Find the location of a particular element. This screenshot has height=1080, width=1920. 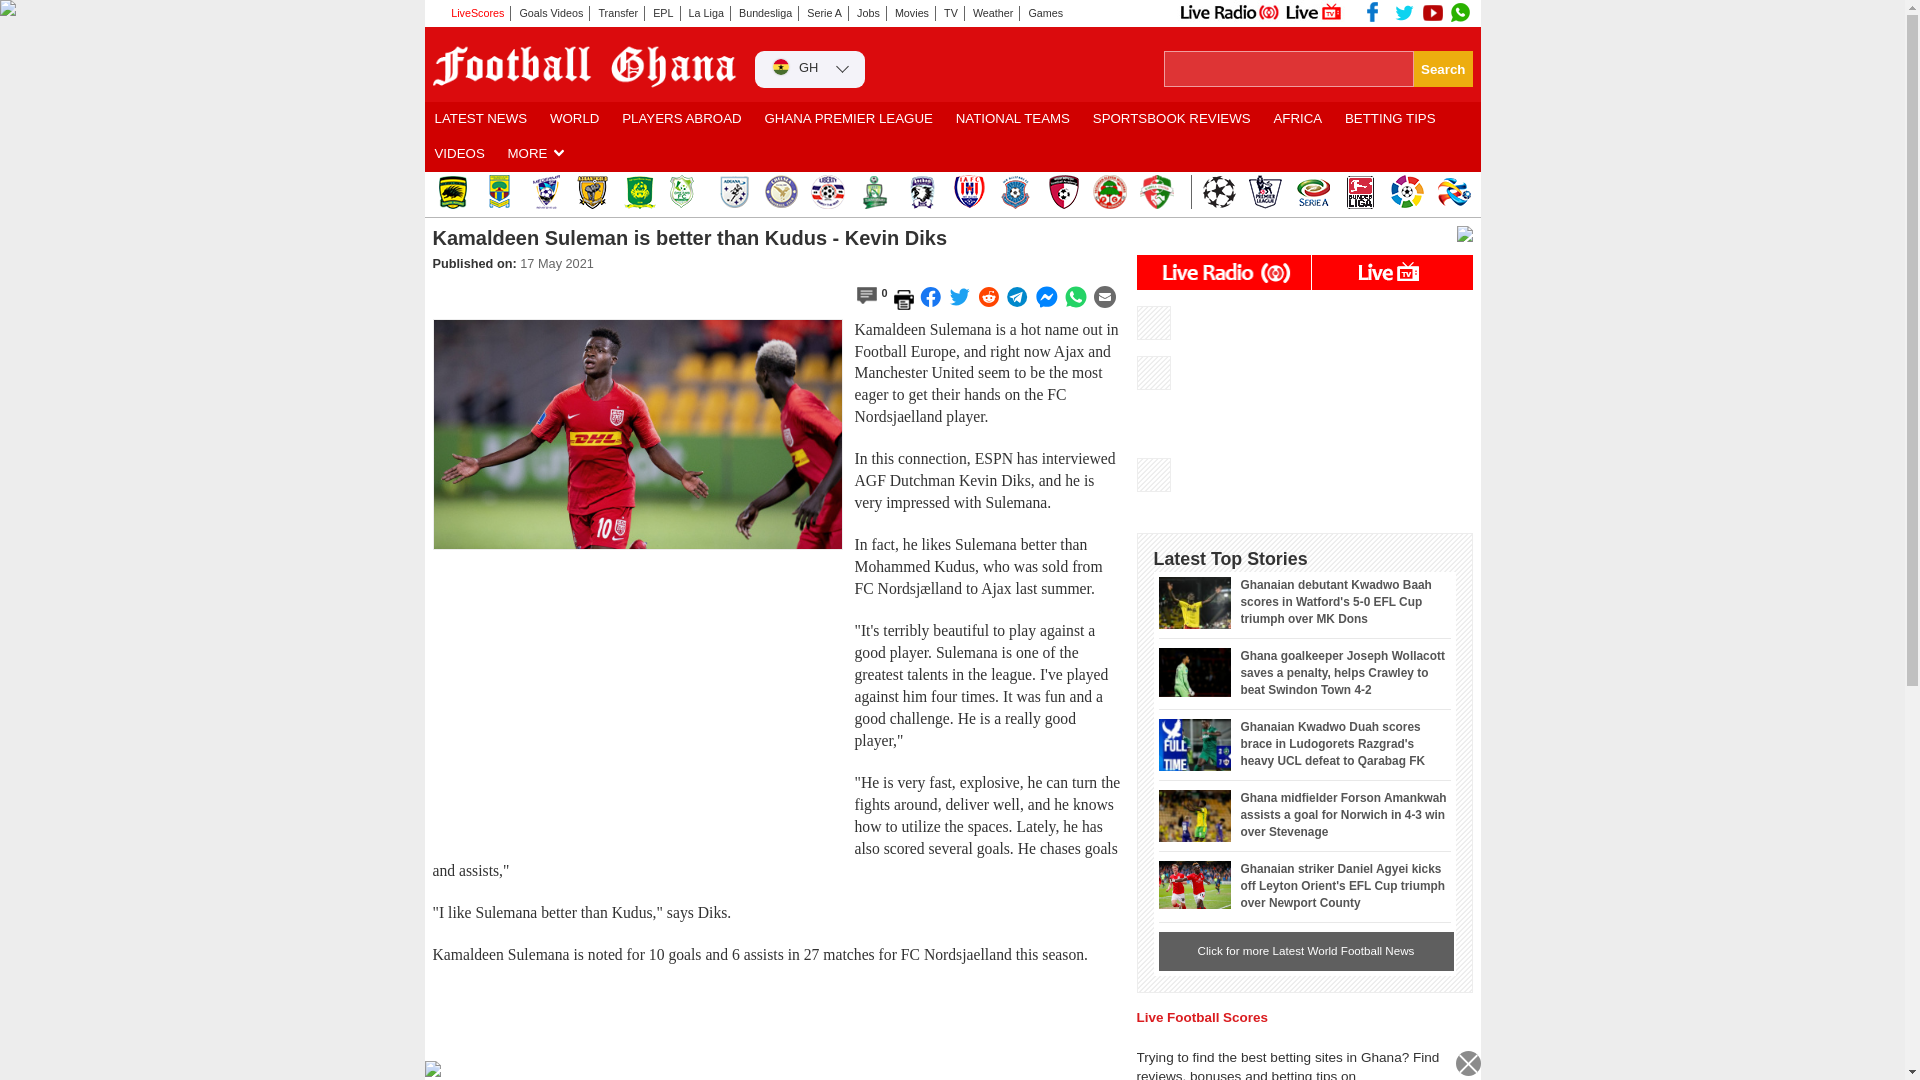

Goals Videos is located at coordinates (552, 13).